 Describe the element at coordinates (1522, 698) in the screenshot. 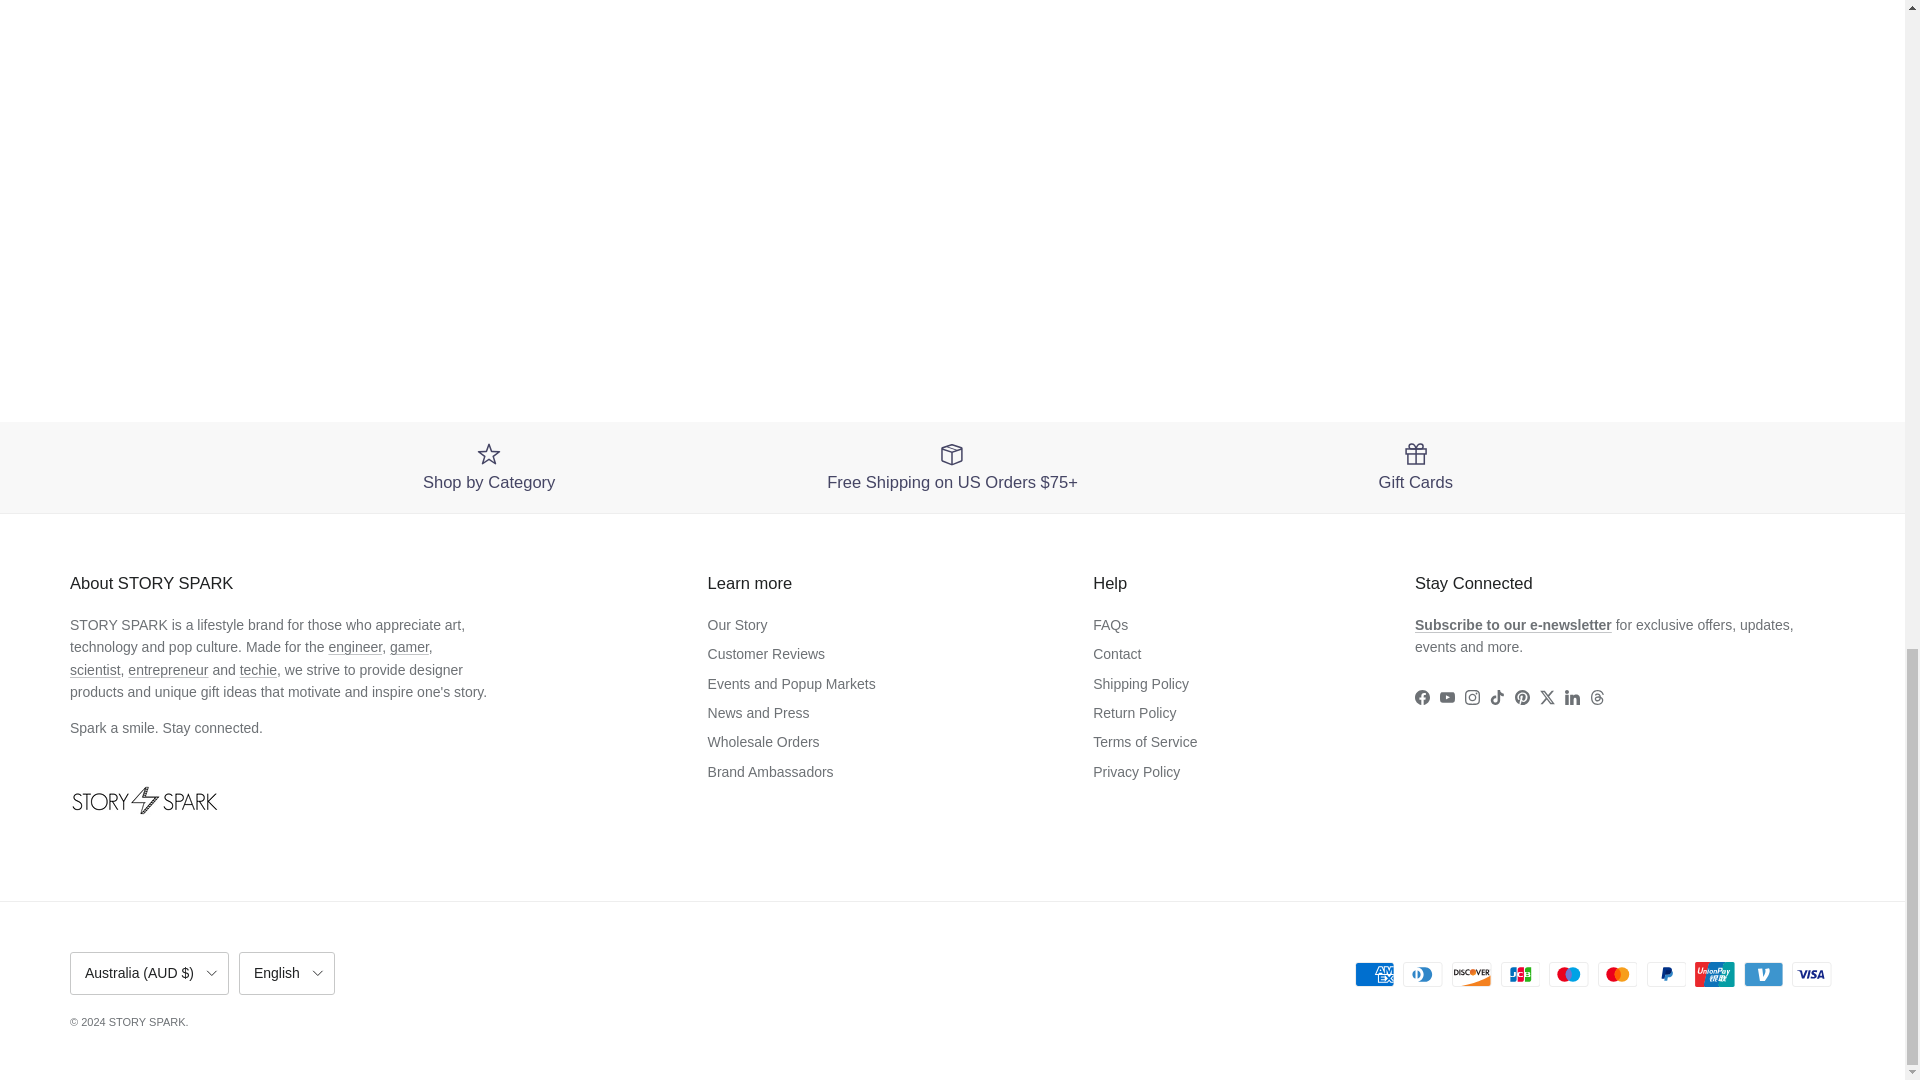

I see `STORY SPARK on Pinterest` at that location.